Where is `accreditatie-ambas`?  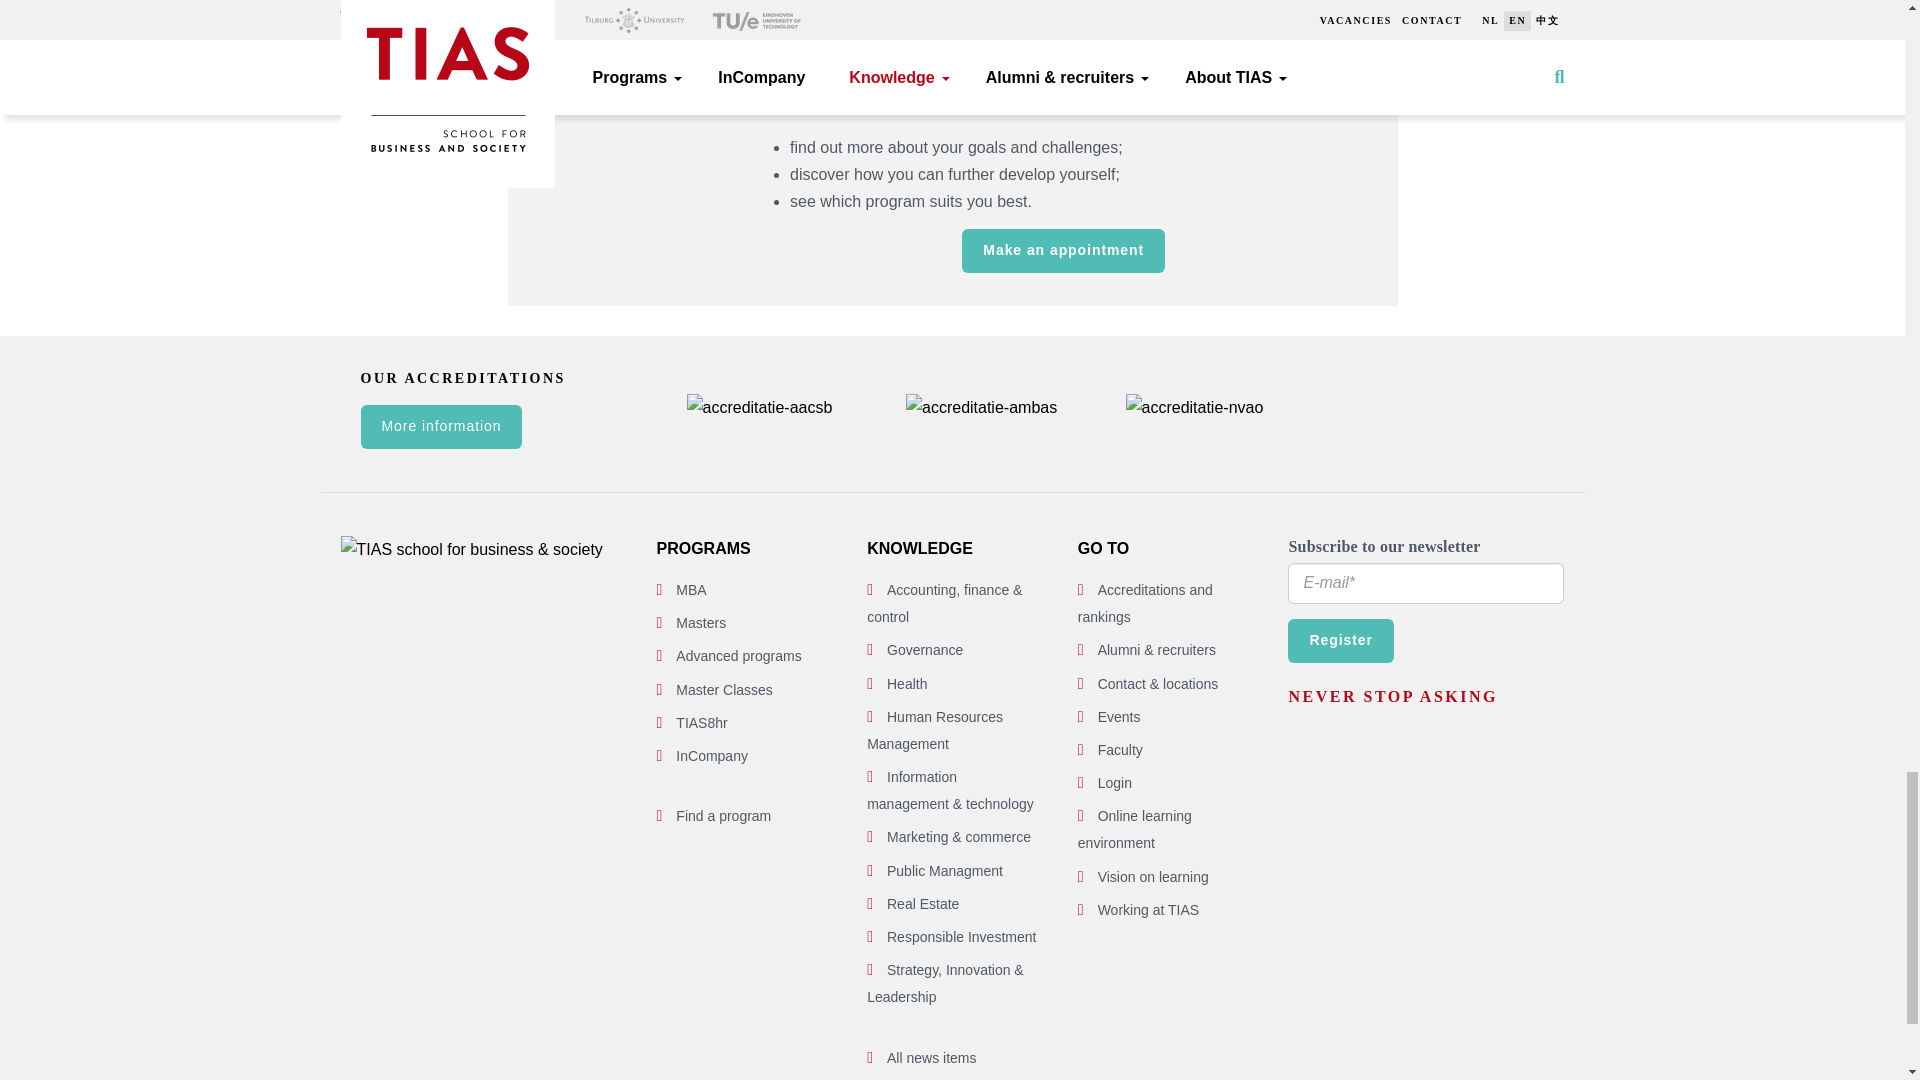 accreditatie-ambas is located at coordinates (982, 408).